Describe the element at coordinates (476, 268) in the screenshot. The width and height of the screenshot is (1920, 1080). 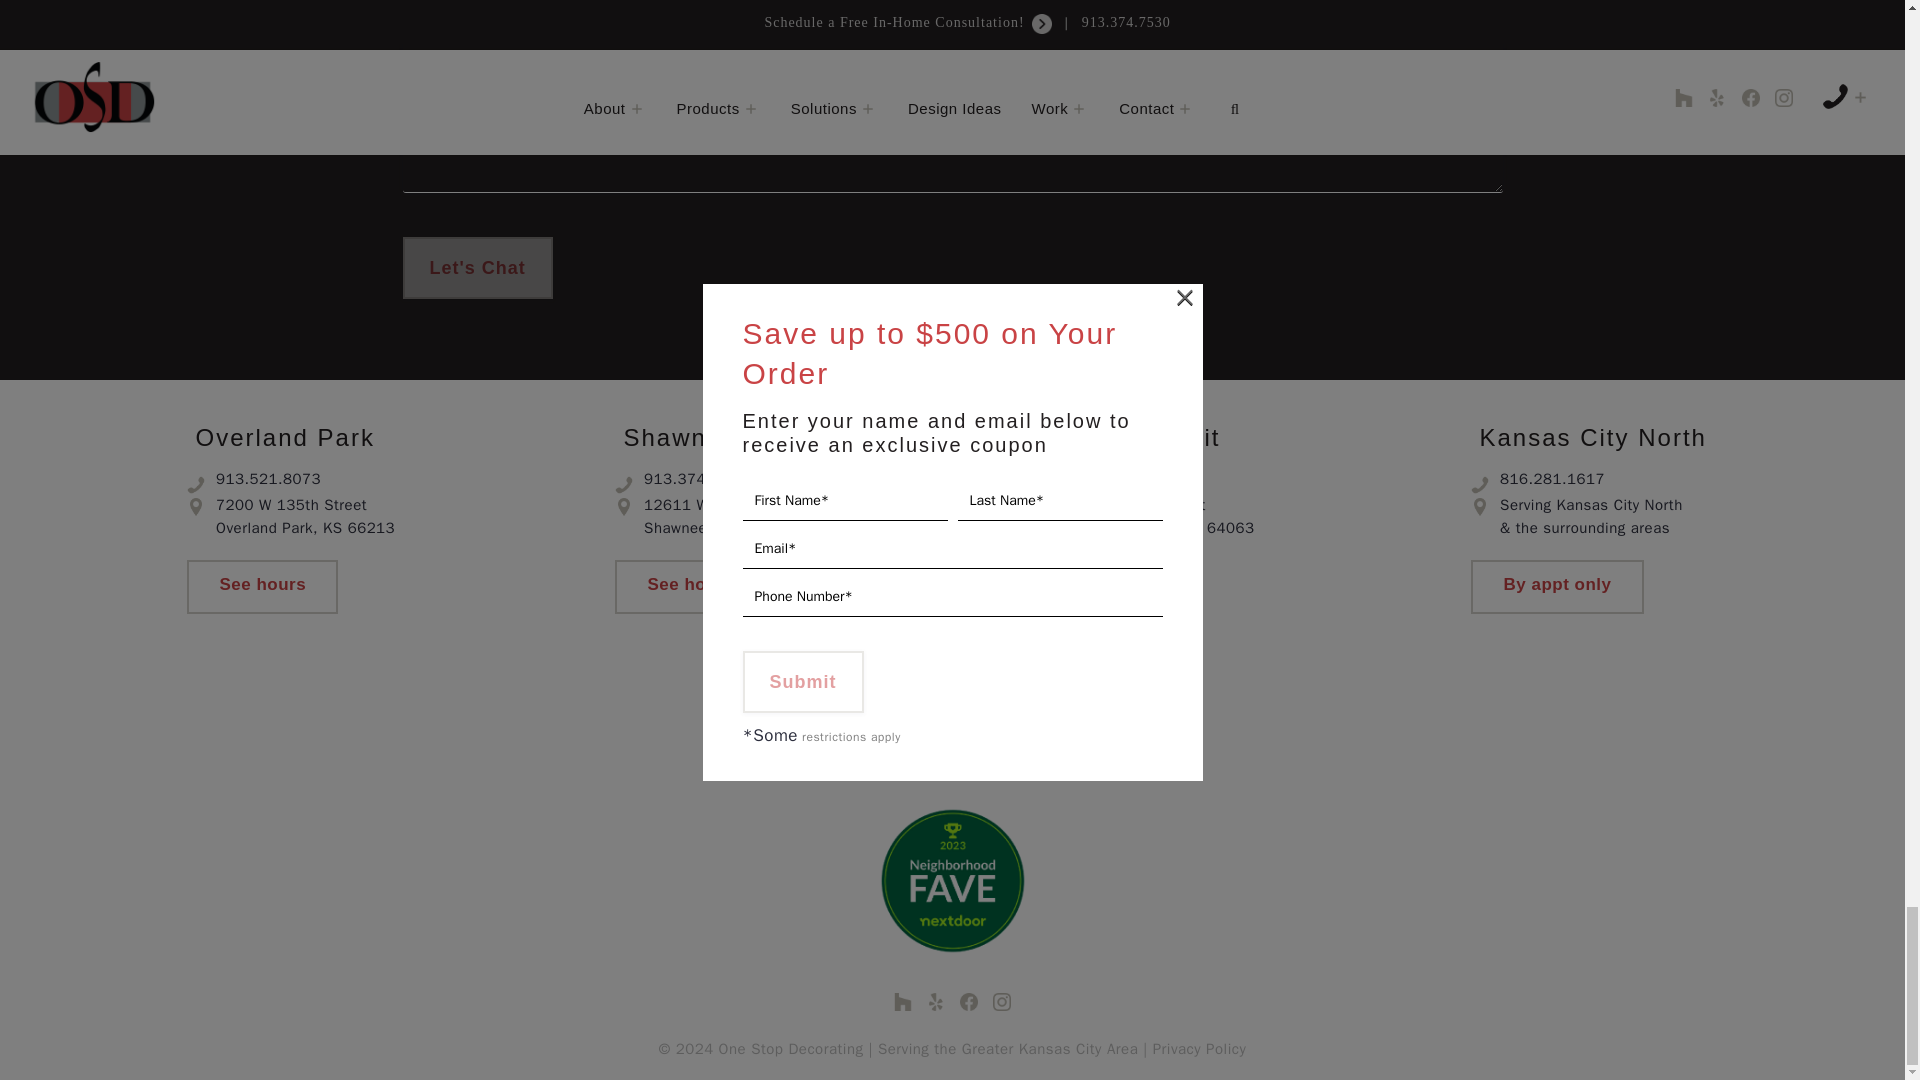
I see `Let's Chat` at that location.